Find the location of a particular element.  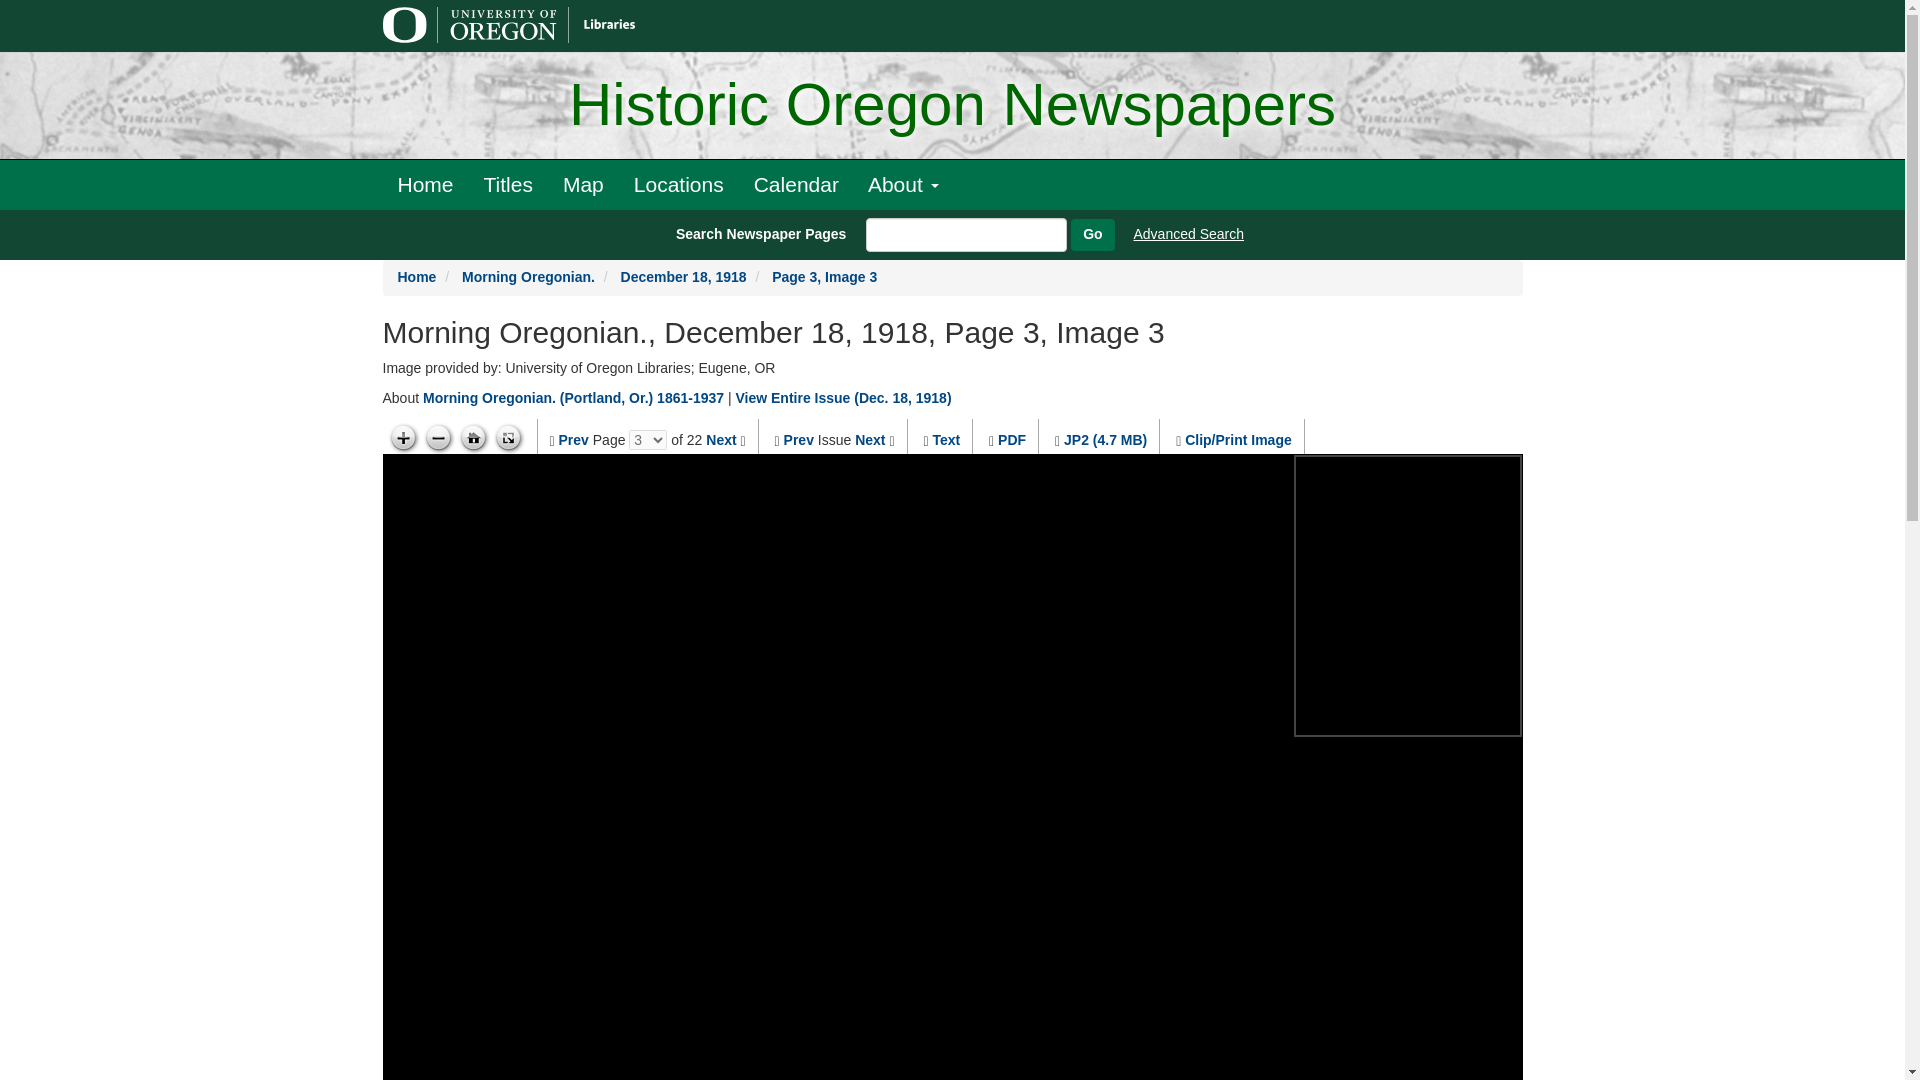

Zoom out is located at coordinates (438, 438).